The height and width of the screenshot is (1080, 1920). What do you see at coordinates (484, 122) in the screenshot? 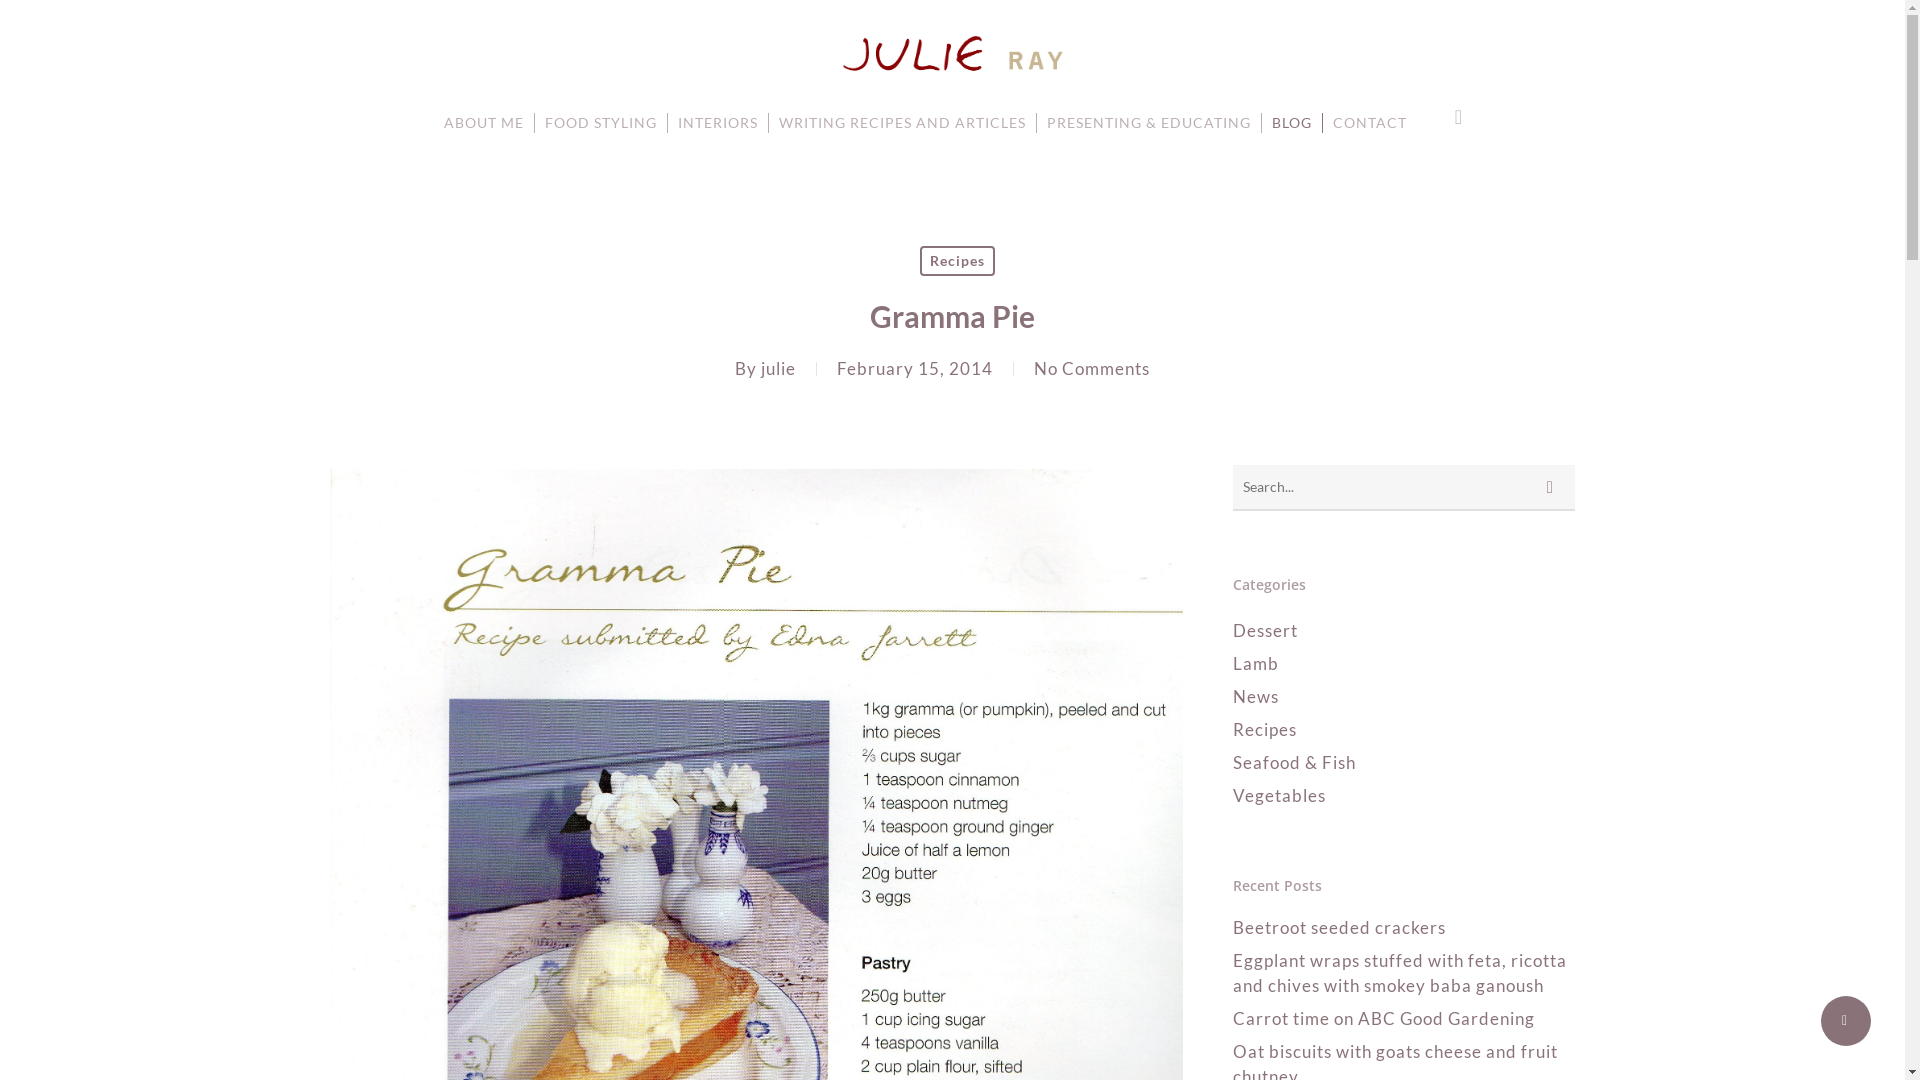
I see `ABOUT ME` at bounding box center [484, 122].